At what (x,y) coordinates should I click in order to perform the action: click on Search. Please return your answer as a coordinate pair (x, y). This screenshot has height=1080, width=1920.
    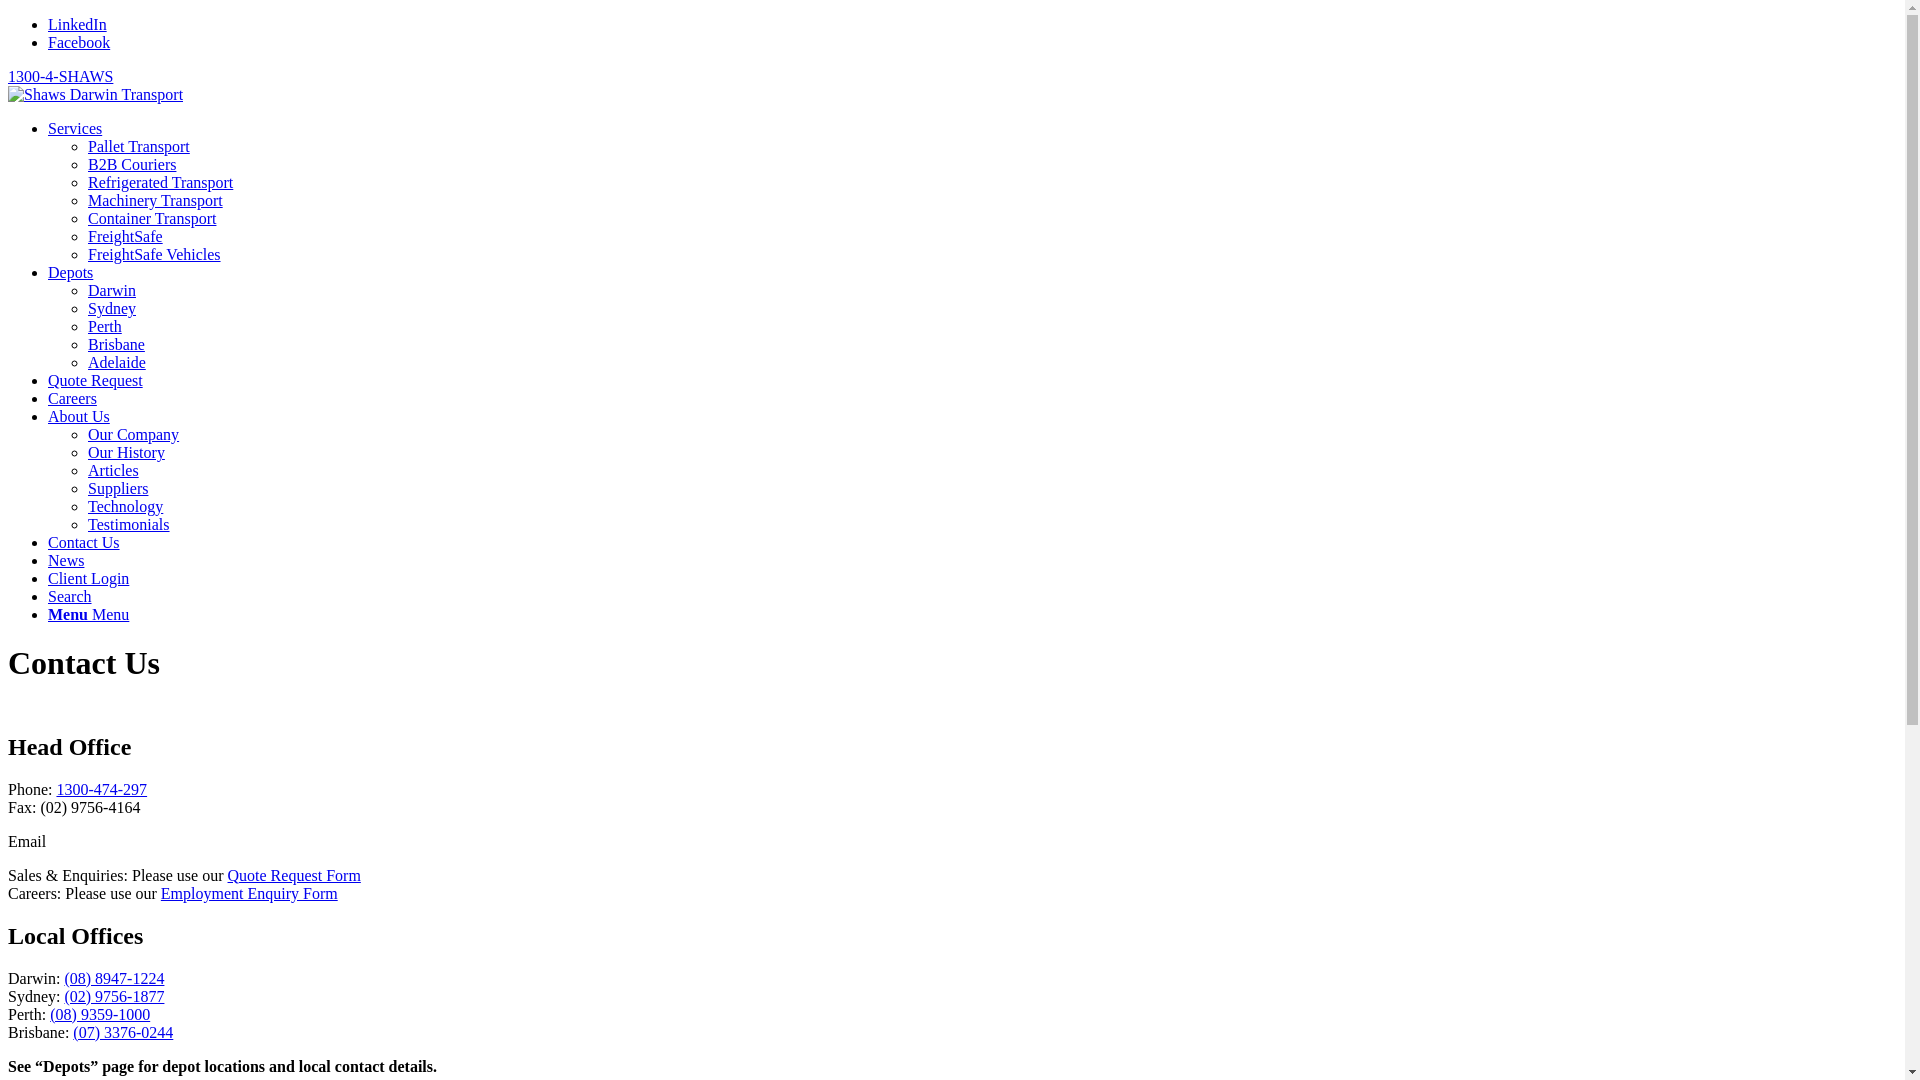
    Looking at the image, I should click on (70, 596).